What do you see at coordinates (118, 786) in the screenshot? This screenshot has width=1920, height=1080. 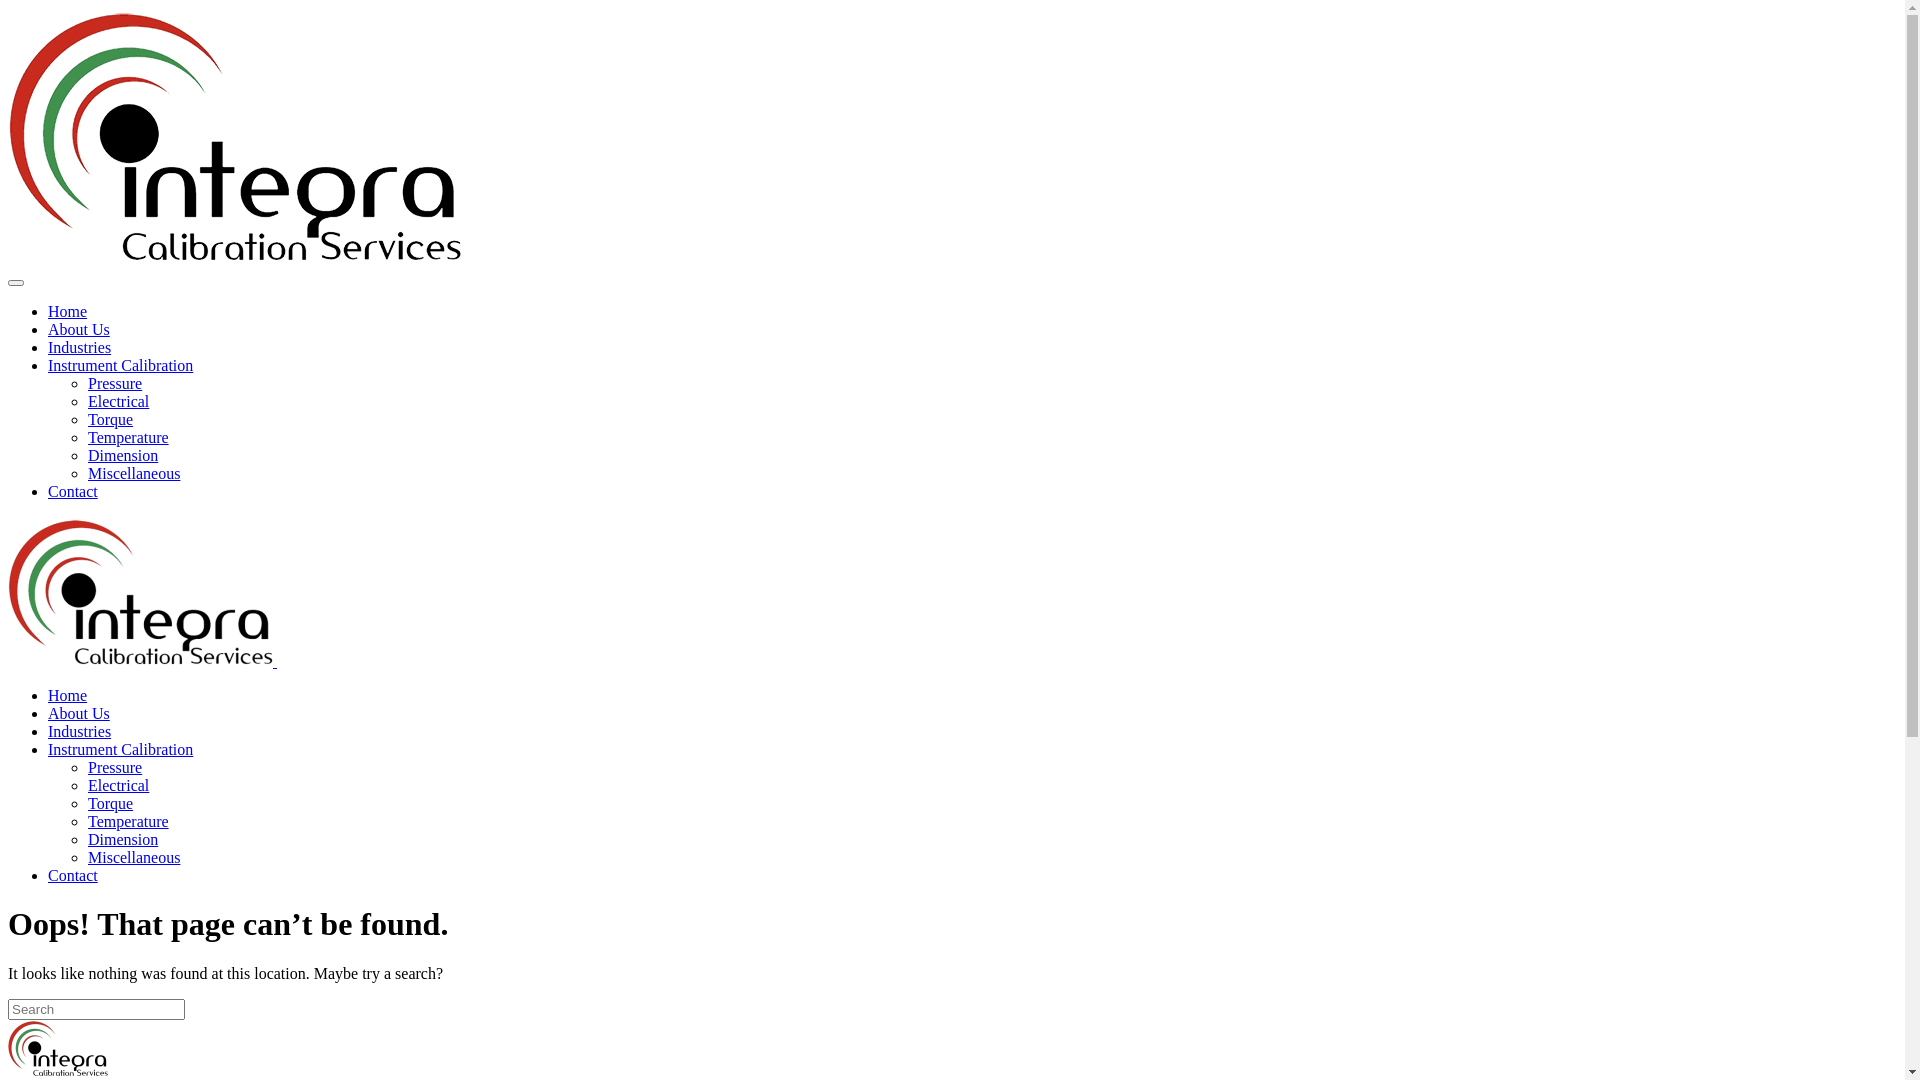 I see `Electrical` at bounding box center [118, 786].